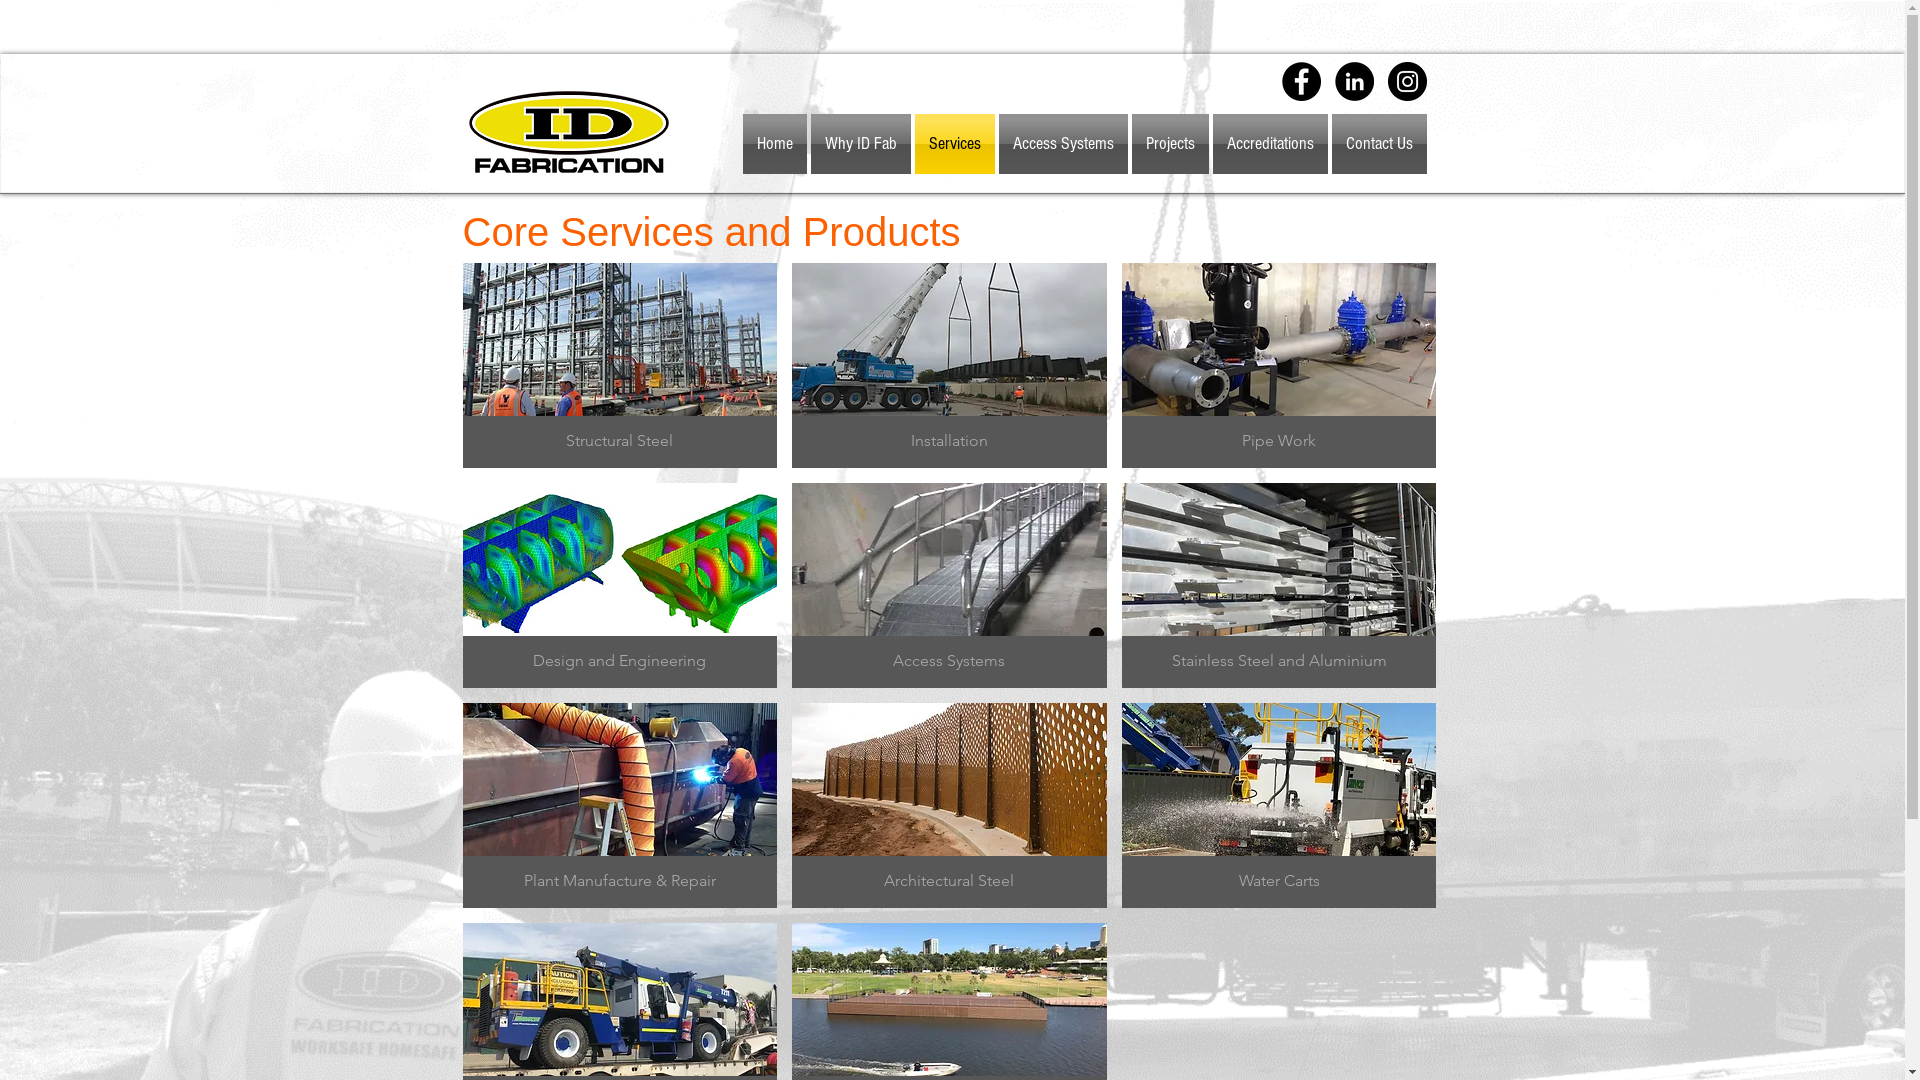 The width and height of the screenshot is (1920, 1080). Describe the element at coordinates (1270, 144) in the screenshot. I see `Accreditations` at that location.